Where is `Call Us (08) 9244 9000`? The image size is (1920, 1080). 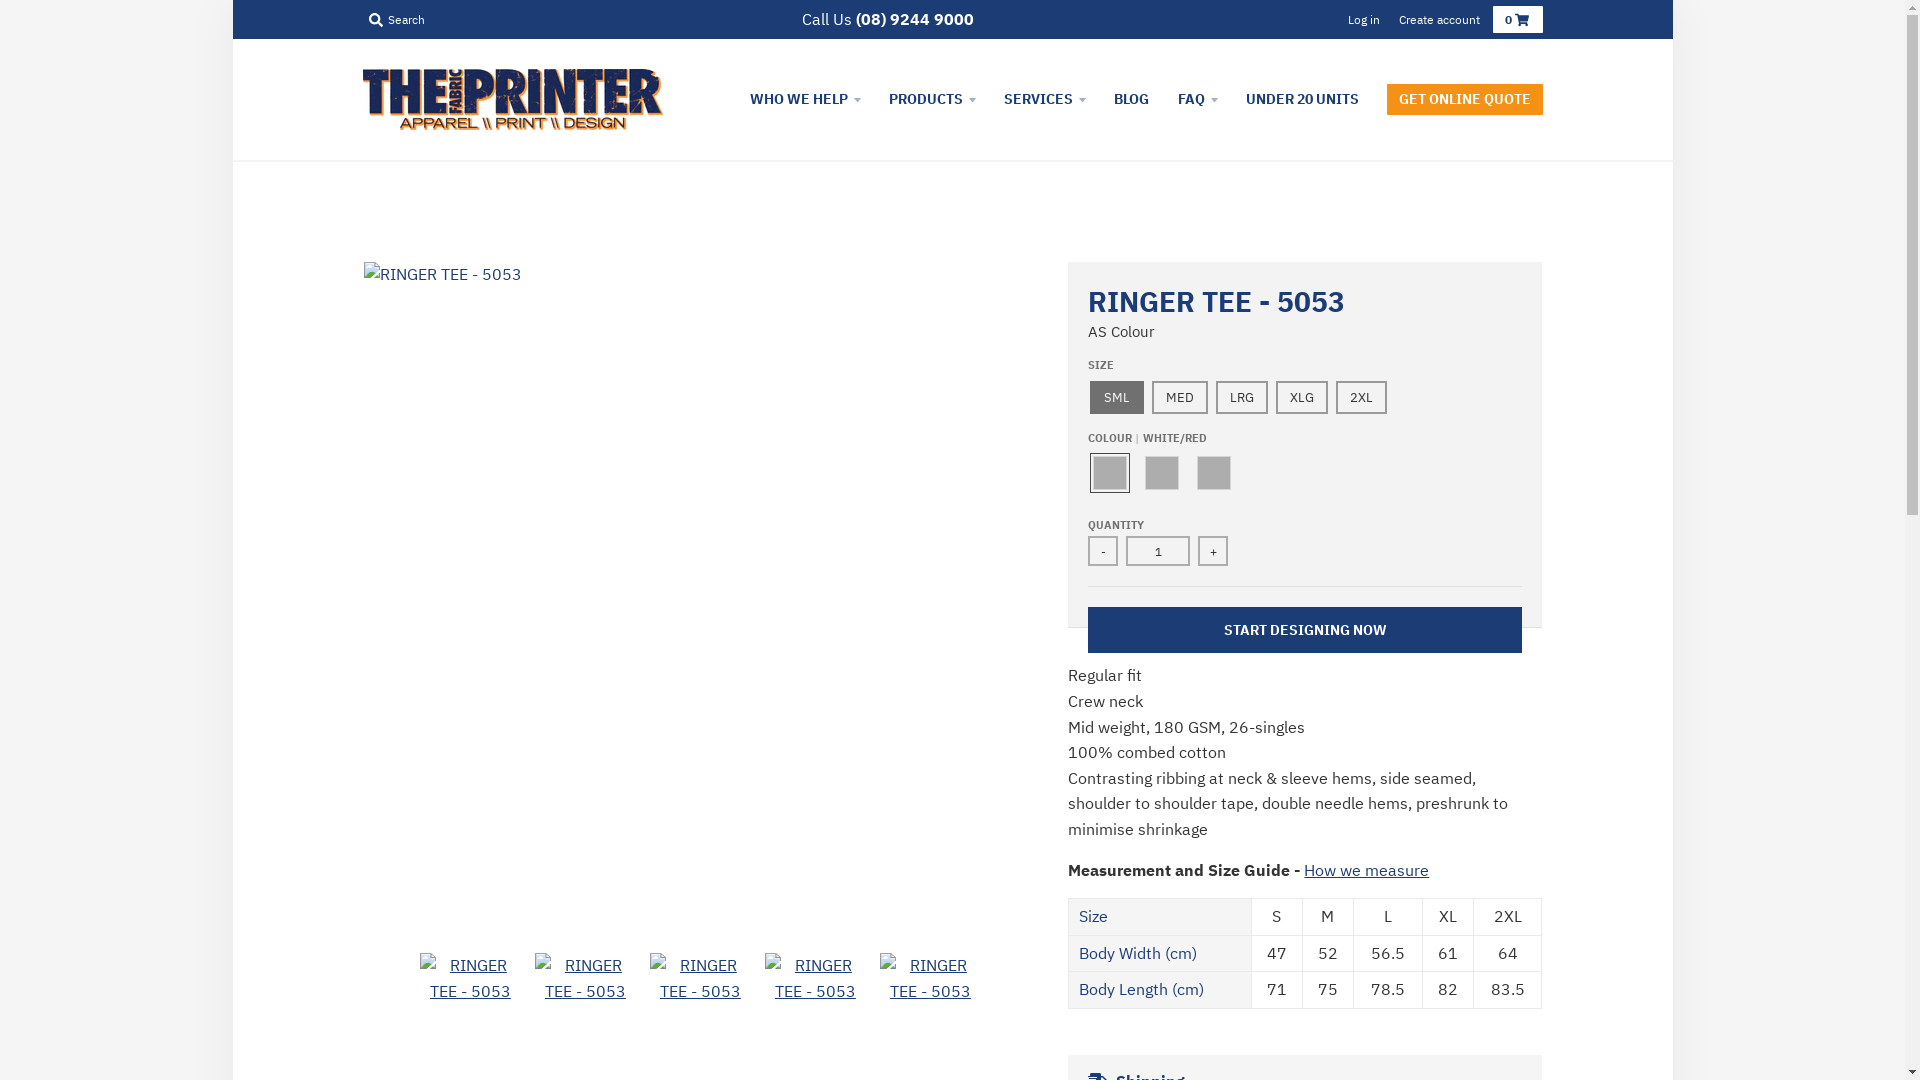 Call Us (08) 9244 9000 is located at coordinates (888, 20).